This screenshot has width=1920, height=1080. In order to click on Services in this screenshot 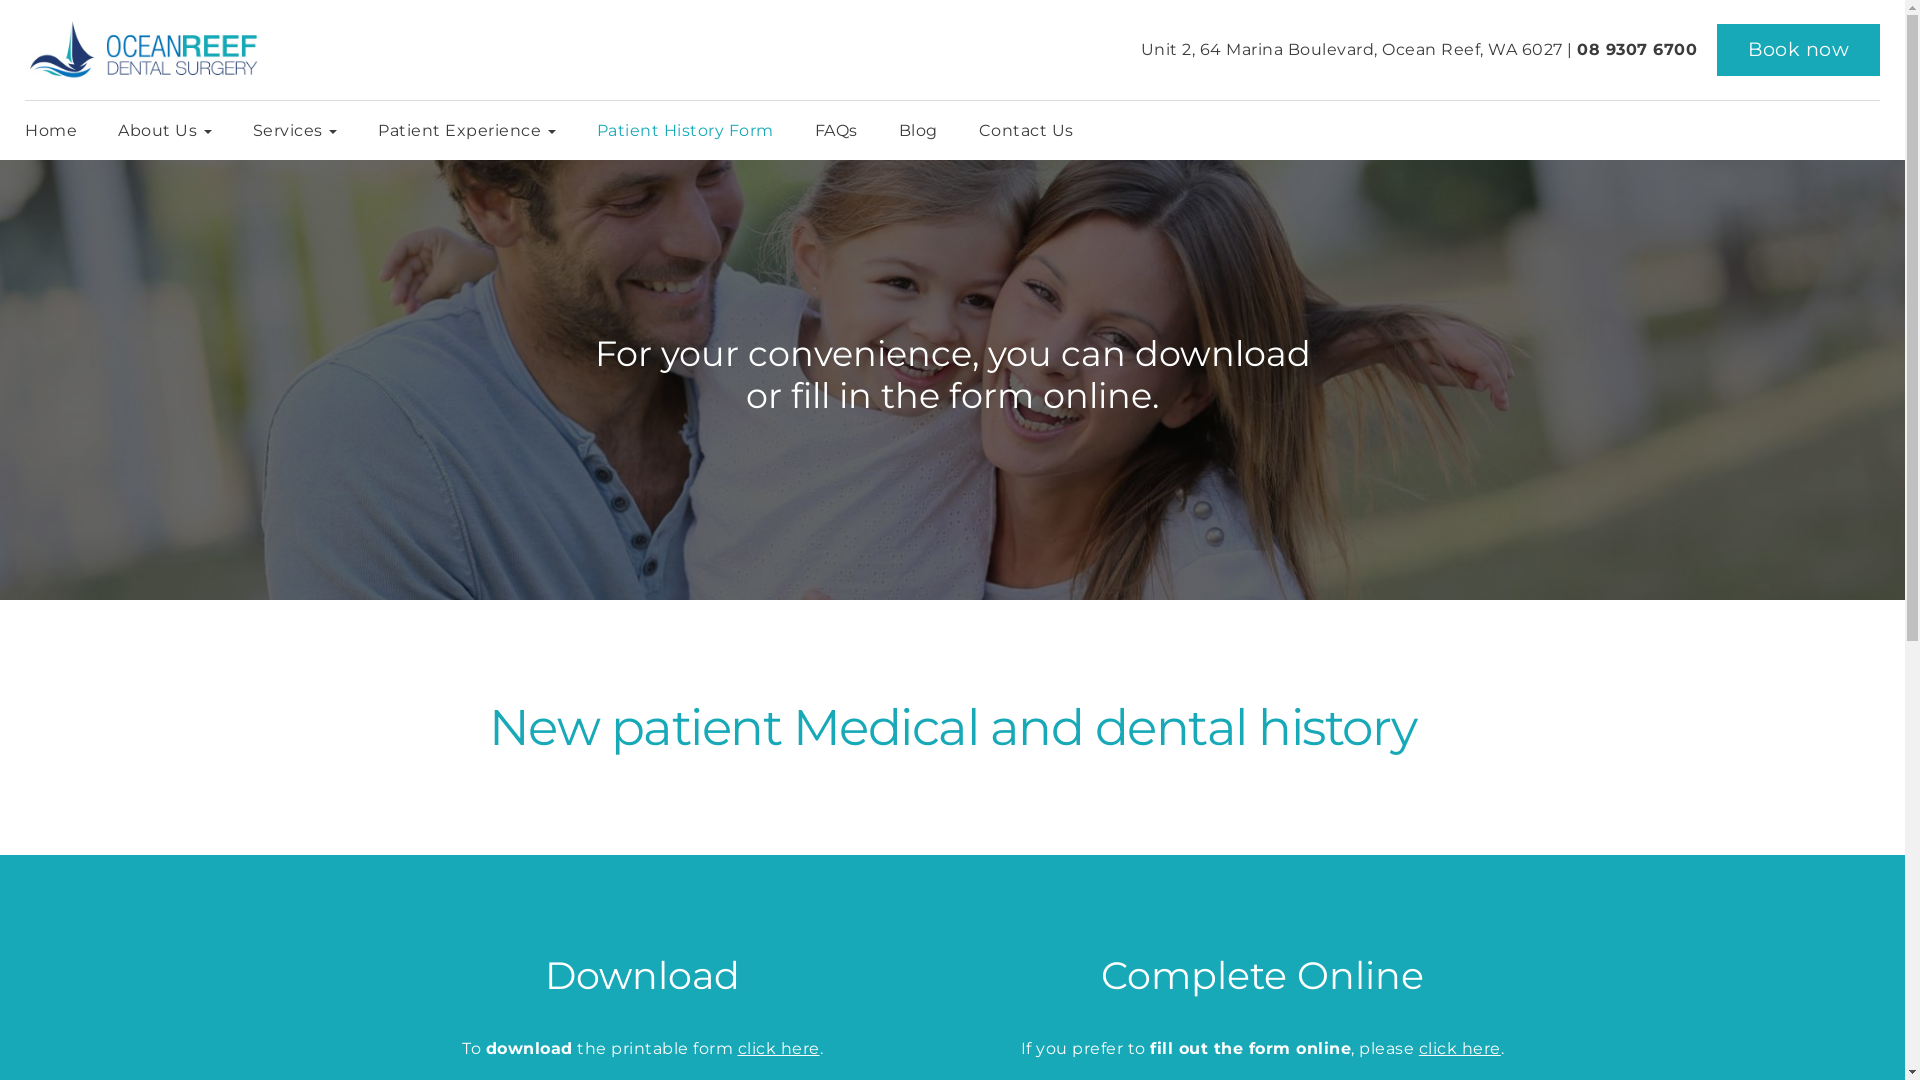, I will do `click(301, 130)`.